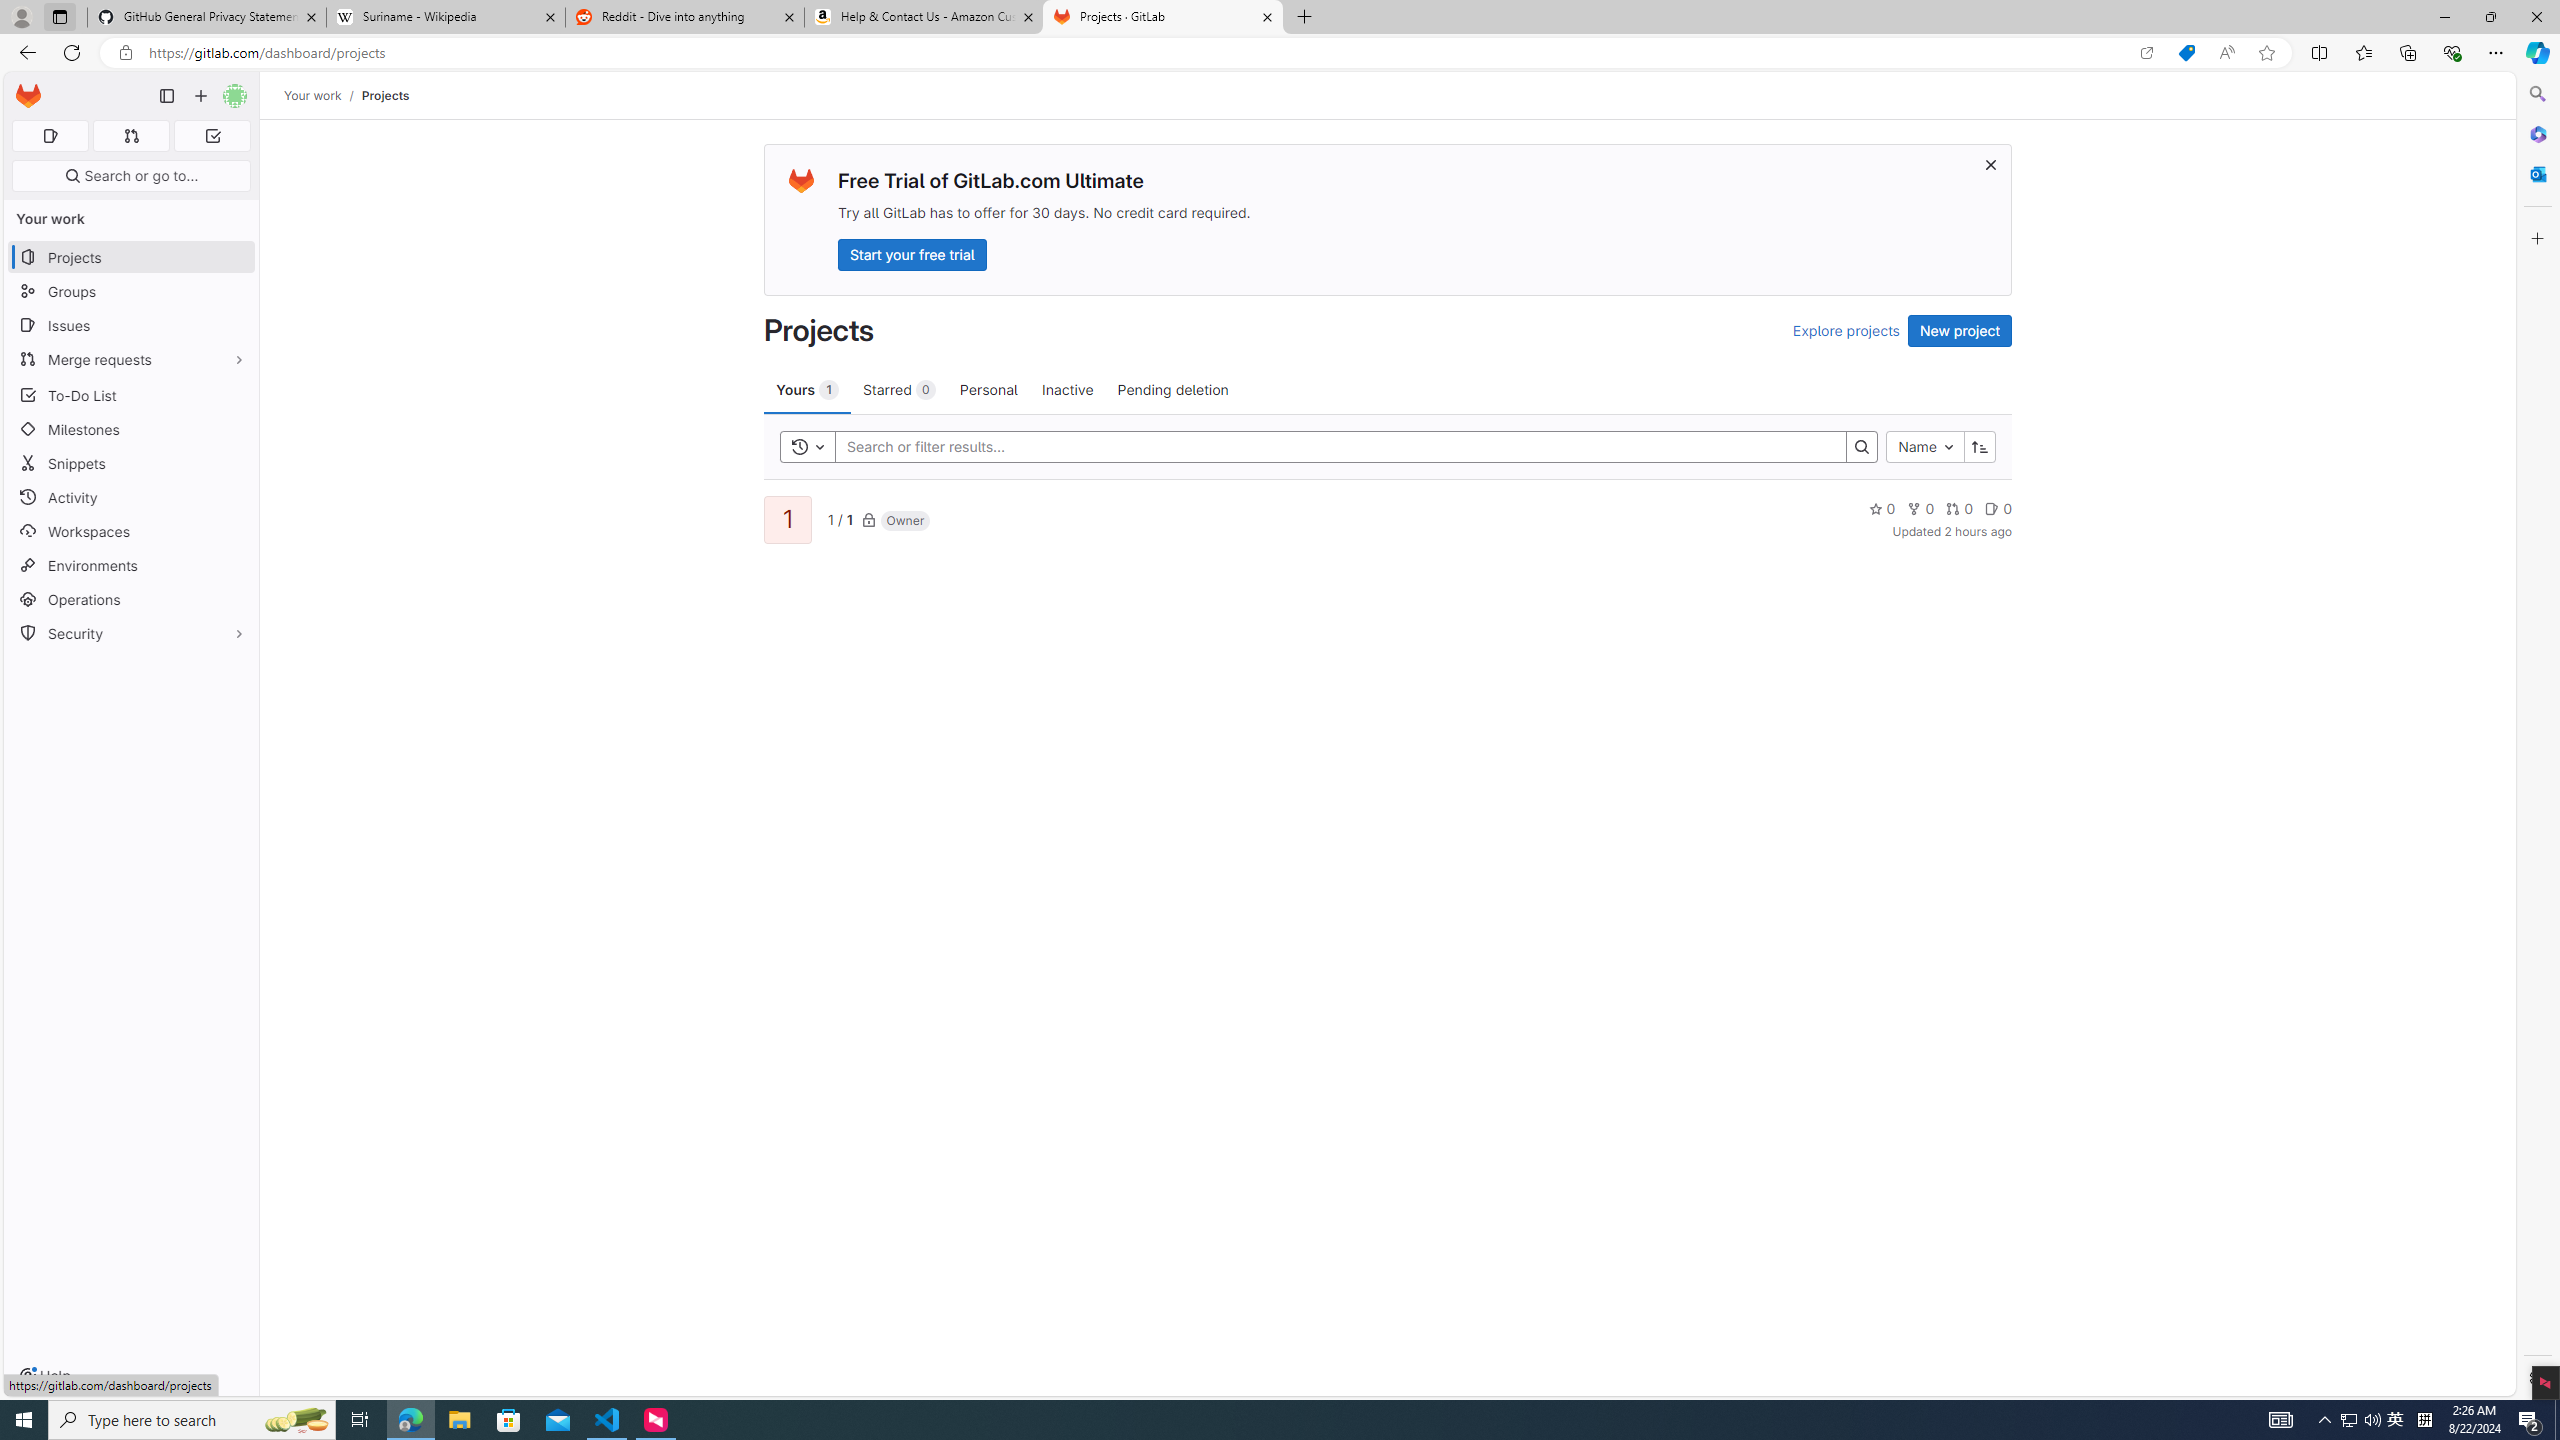  I want to click on Dismiss trial promotion, so click(1990, 164).